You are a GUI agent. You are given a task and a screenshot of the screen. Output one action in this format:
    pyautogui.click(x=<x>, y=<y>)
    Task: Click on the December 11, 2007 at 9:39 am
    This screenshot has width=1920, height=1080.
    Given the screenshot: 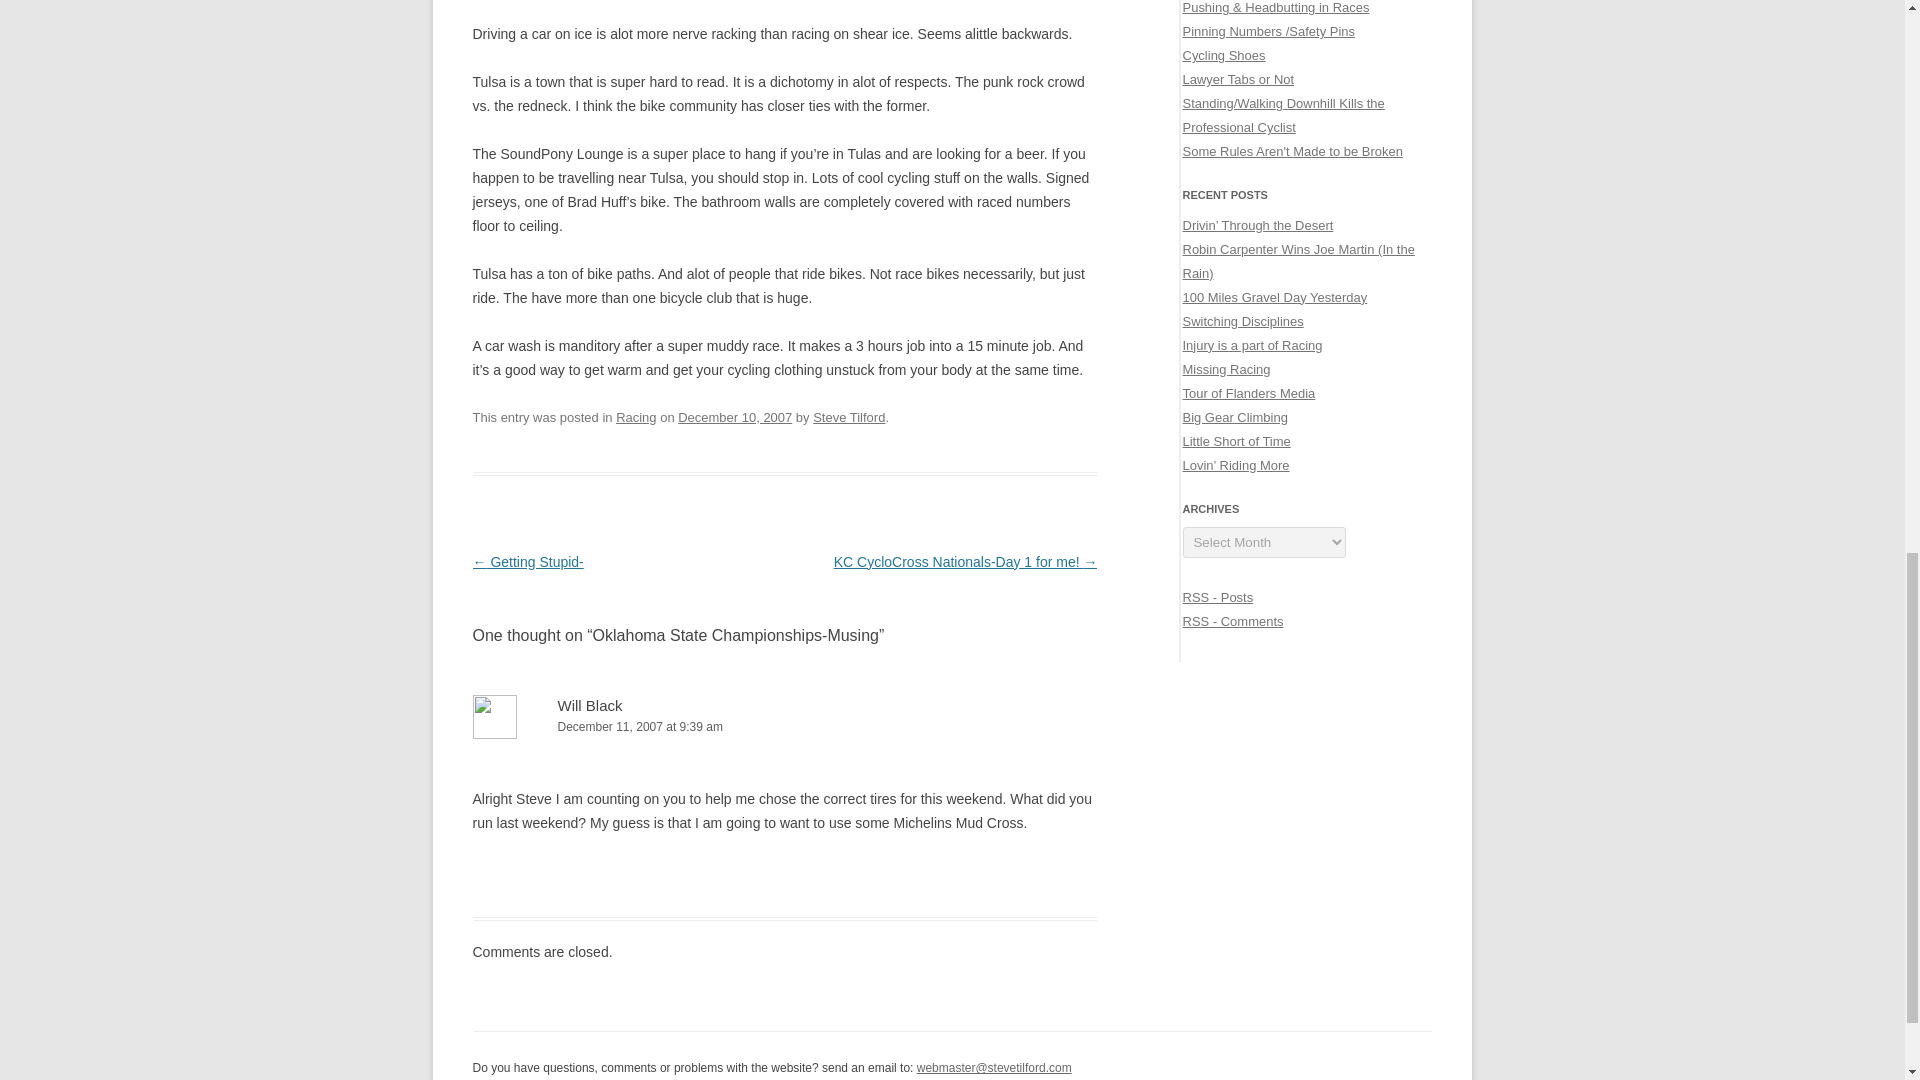 What is the action you would take?
    pyautogui.click(x=784, y=727)
    